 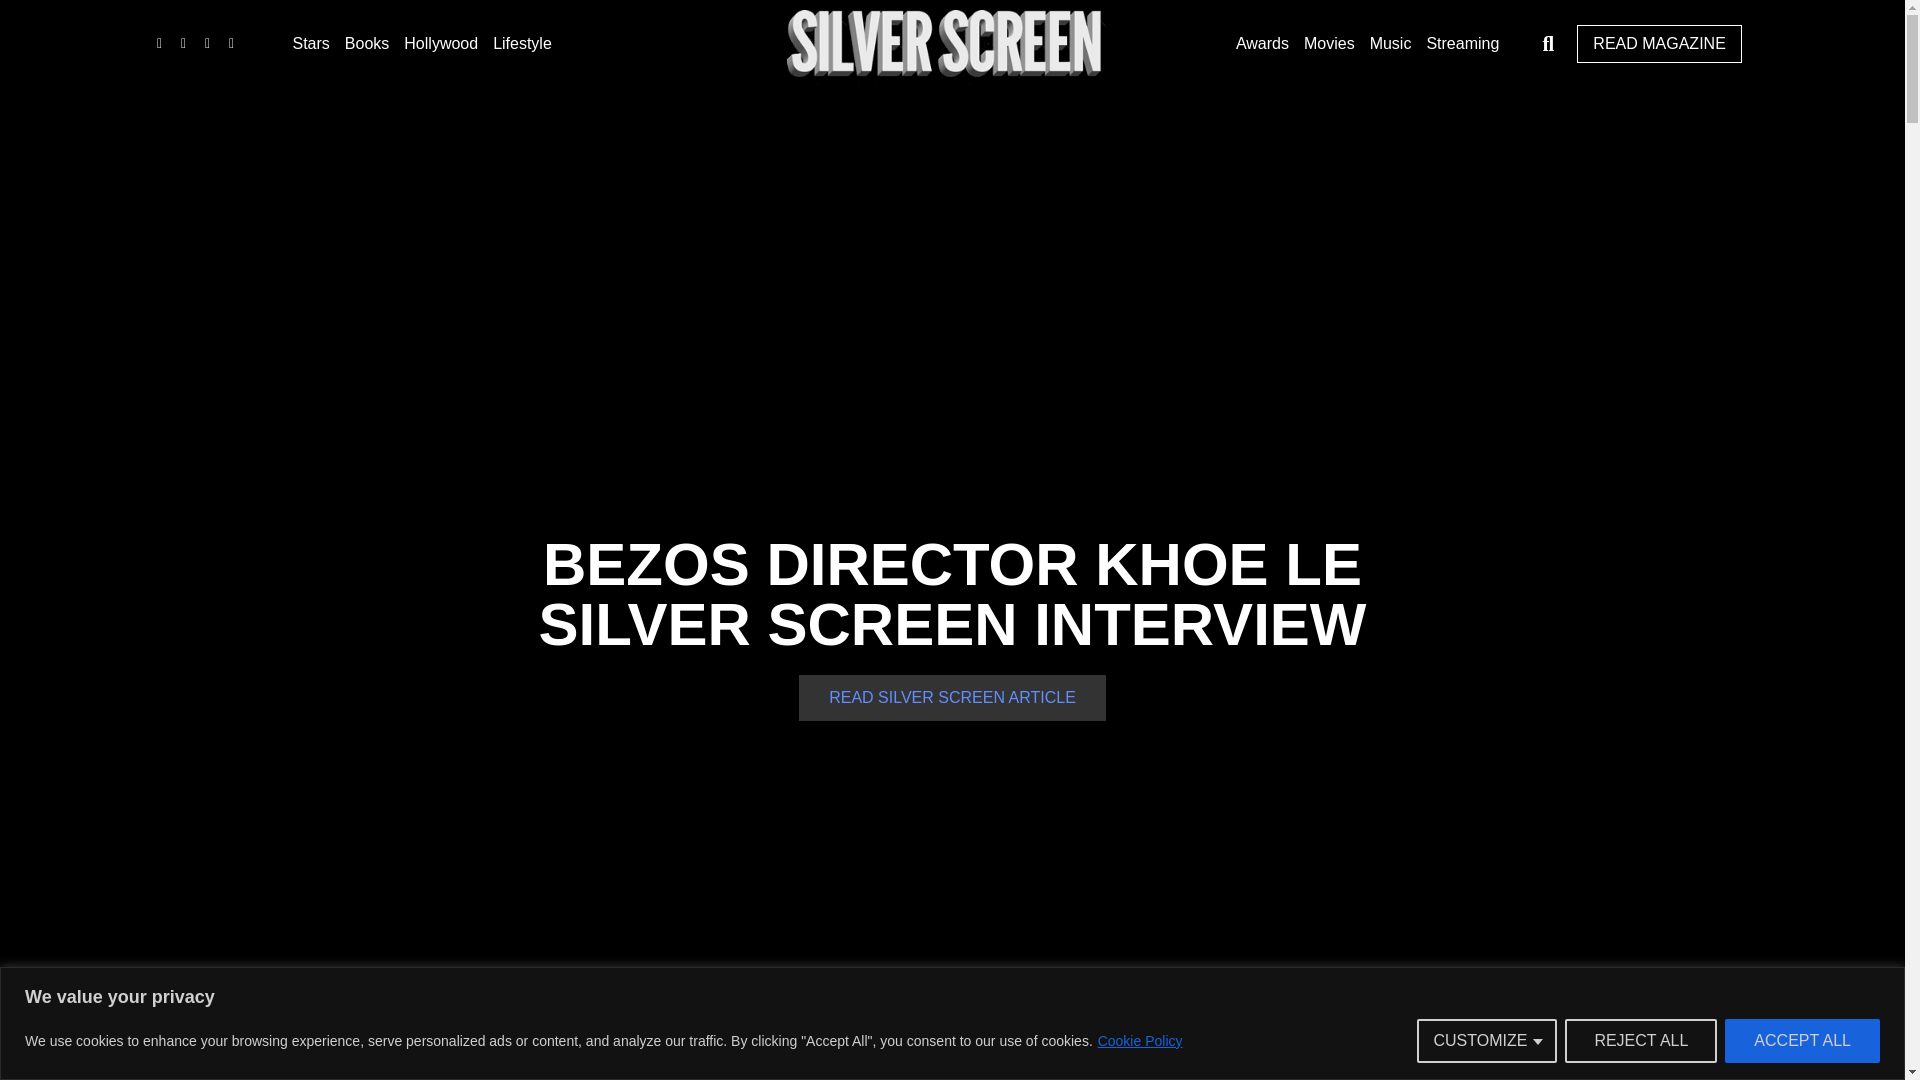 What do you see at coordinates (1802, 1040) in the screenshot?
I see `ACCEPT ALL` at bounding box center [1802, 1040].